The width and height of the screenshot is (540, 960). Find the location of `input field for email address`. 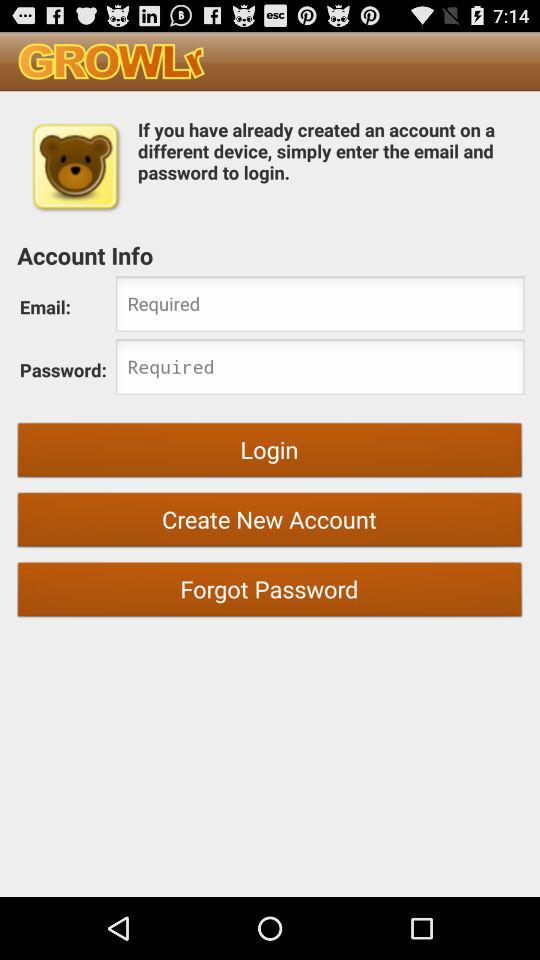

input field for email address is located at coordinates (320, 306).